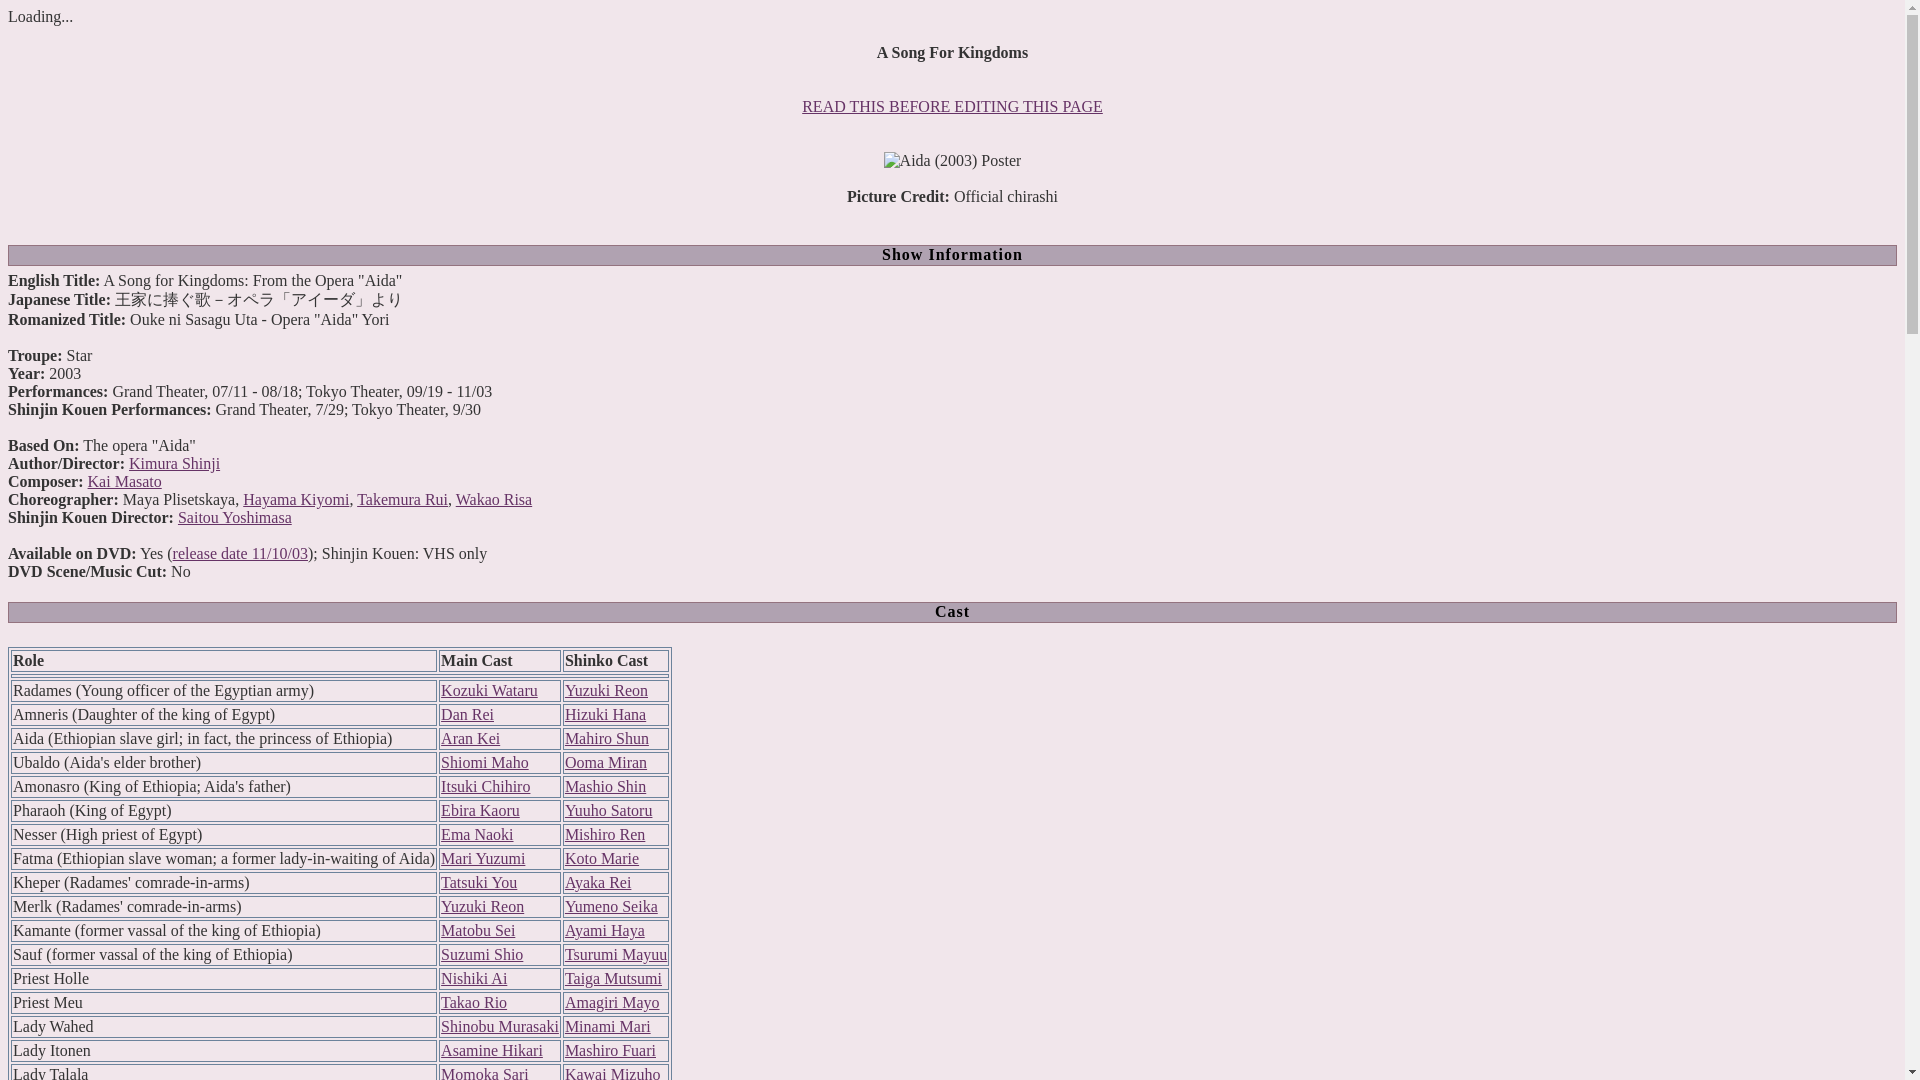 The height and width of the screenshot is (1080, 1920). Describe the element at coordinates (485, 786) in the screenshot. I see `Itsuki Chihiro` at that location.